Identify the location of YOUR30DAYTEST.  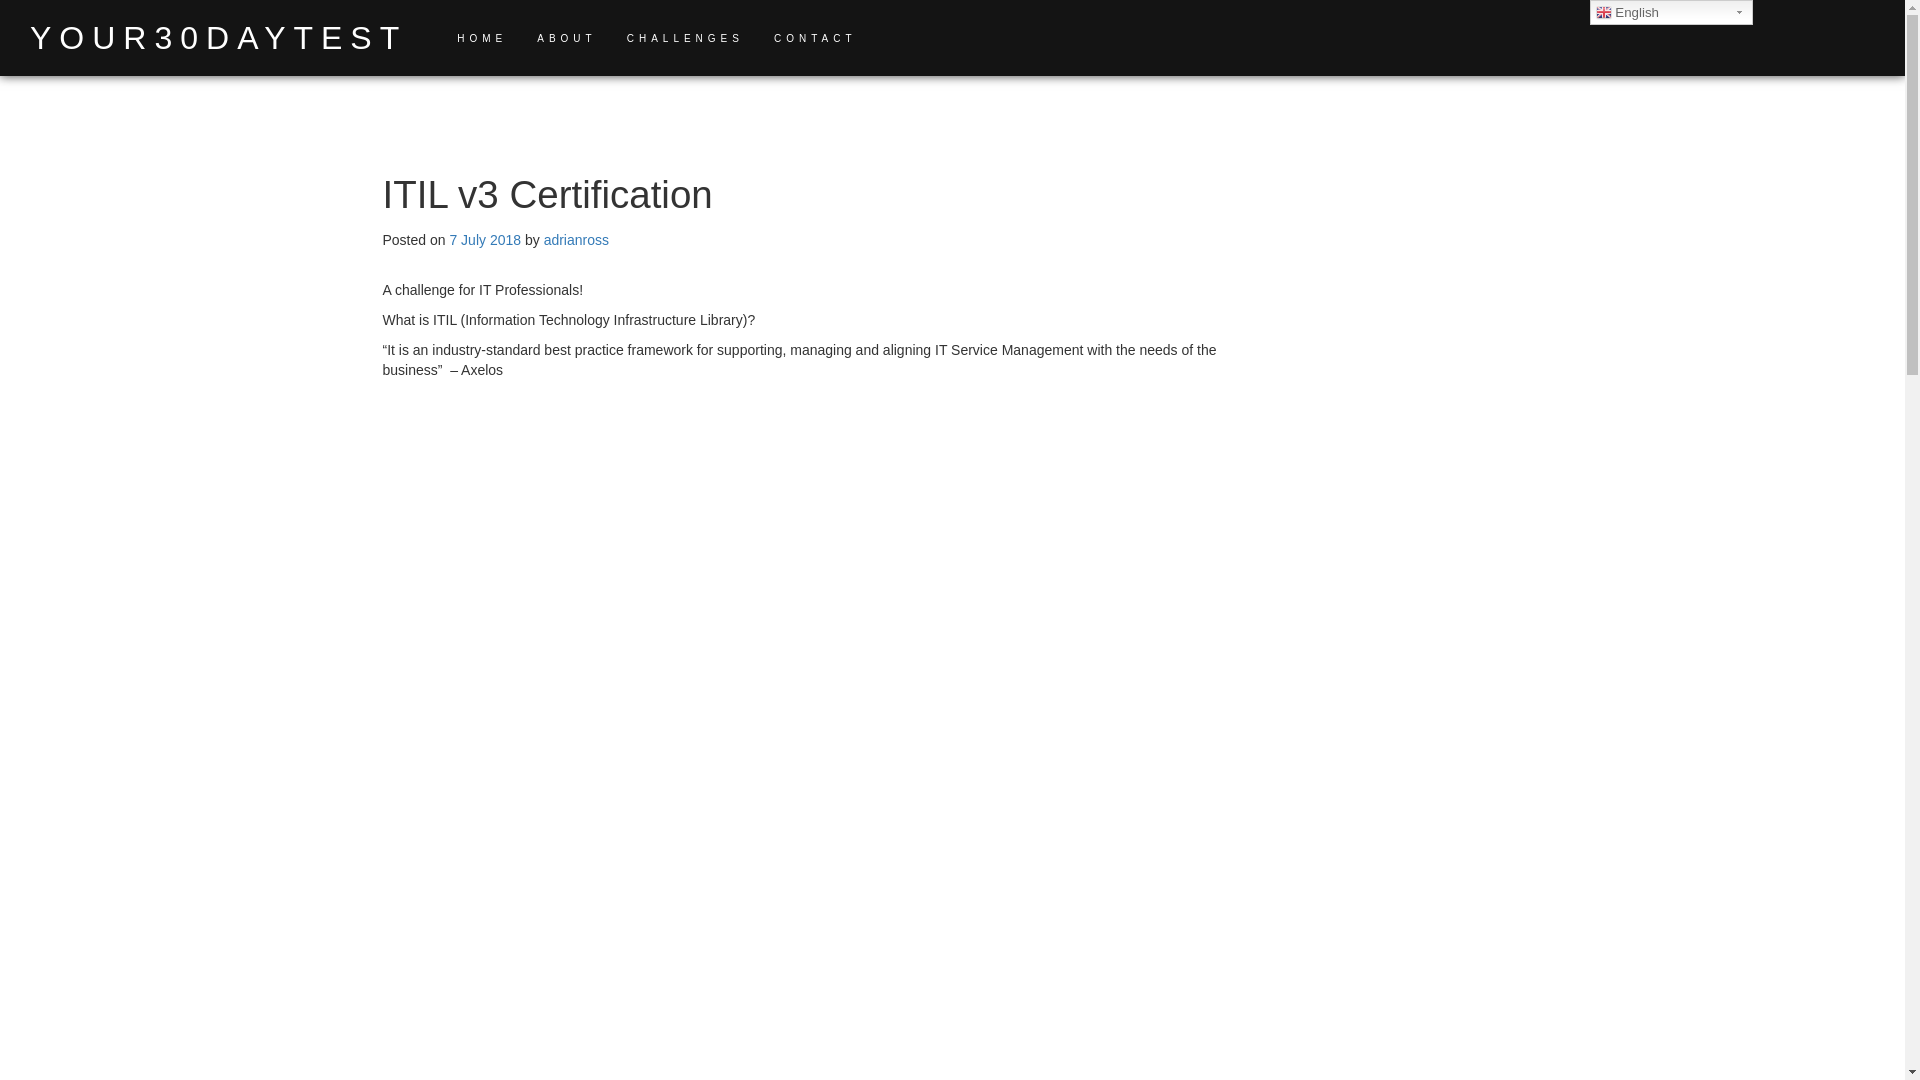
(218, 38).